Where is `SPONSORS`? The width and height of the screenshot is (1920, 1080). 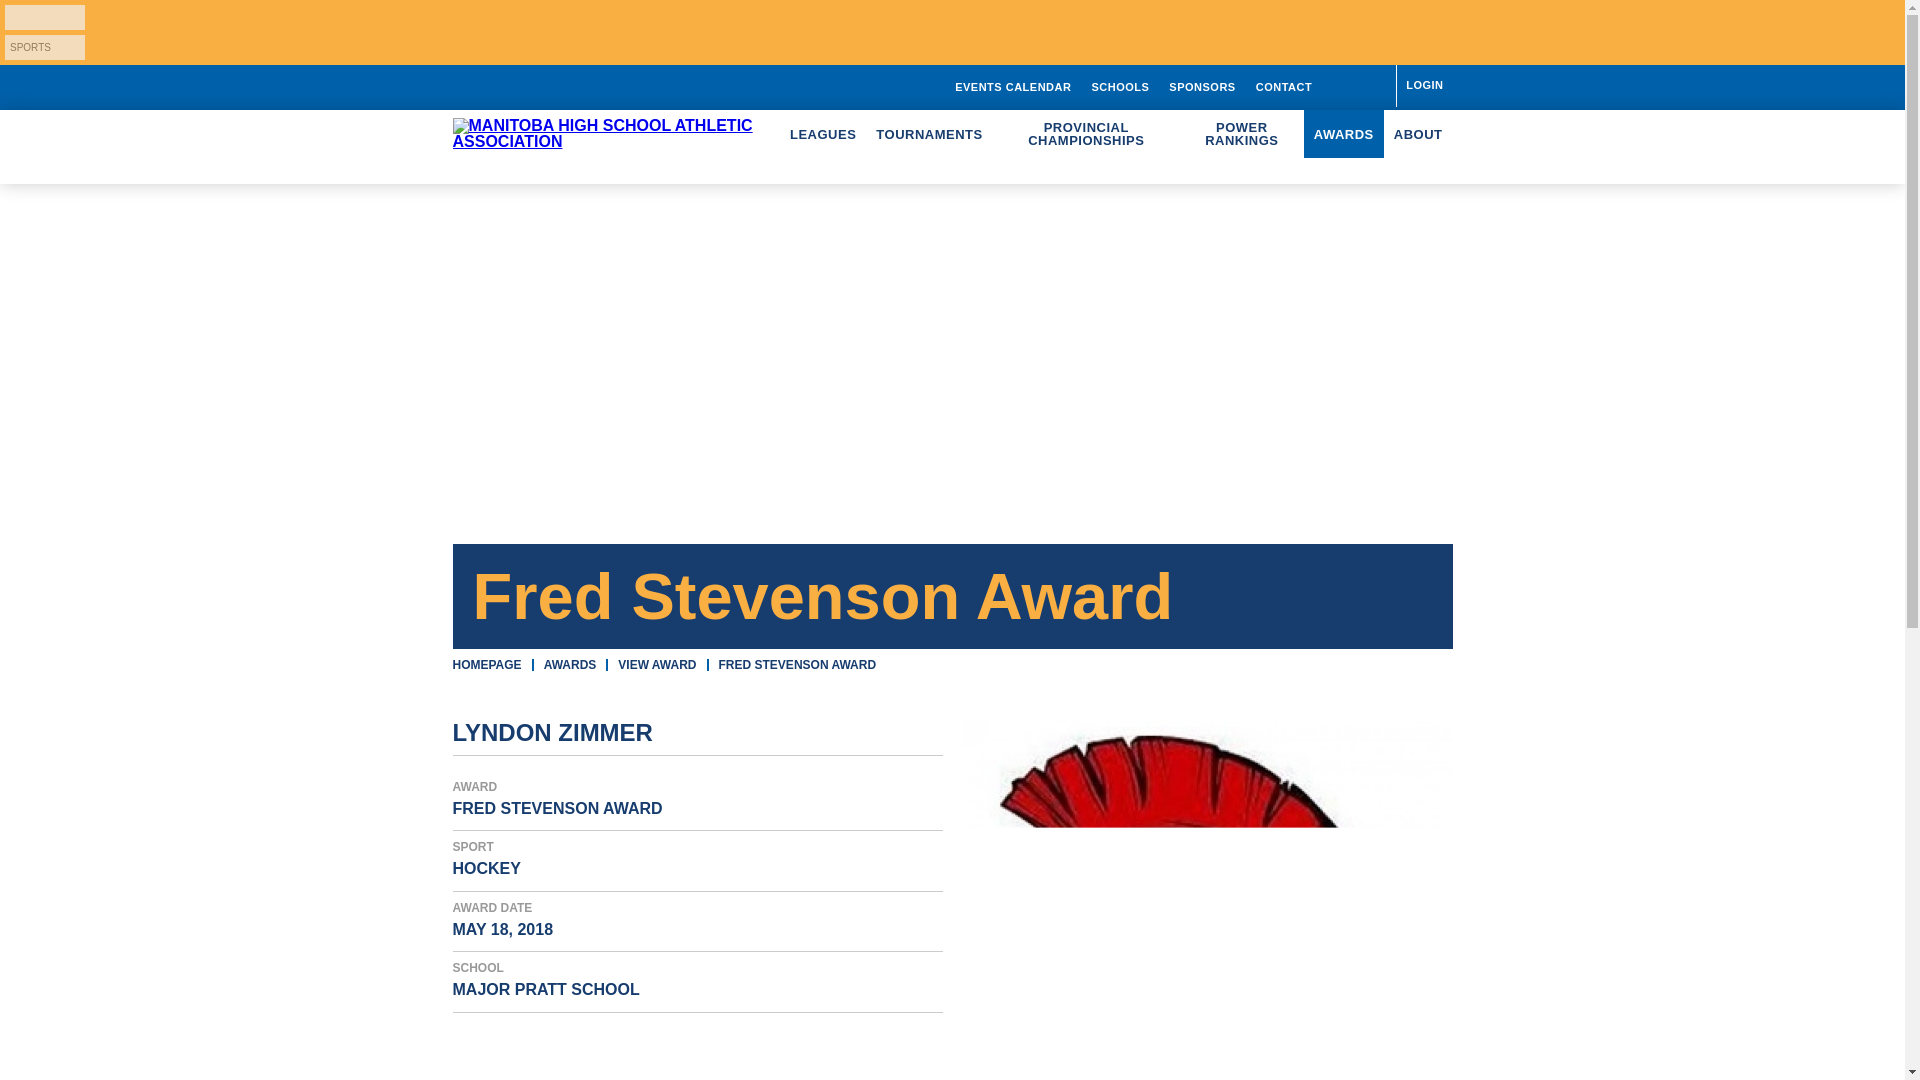 SPONSORS is located at coordinates (1202, 86).